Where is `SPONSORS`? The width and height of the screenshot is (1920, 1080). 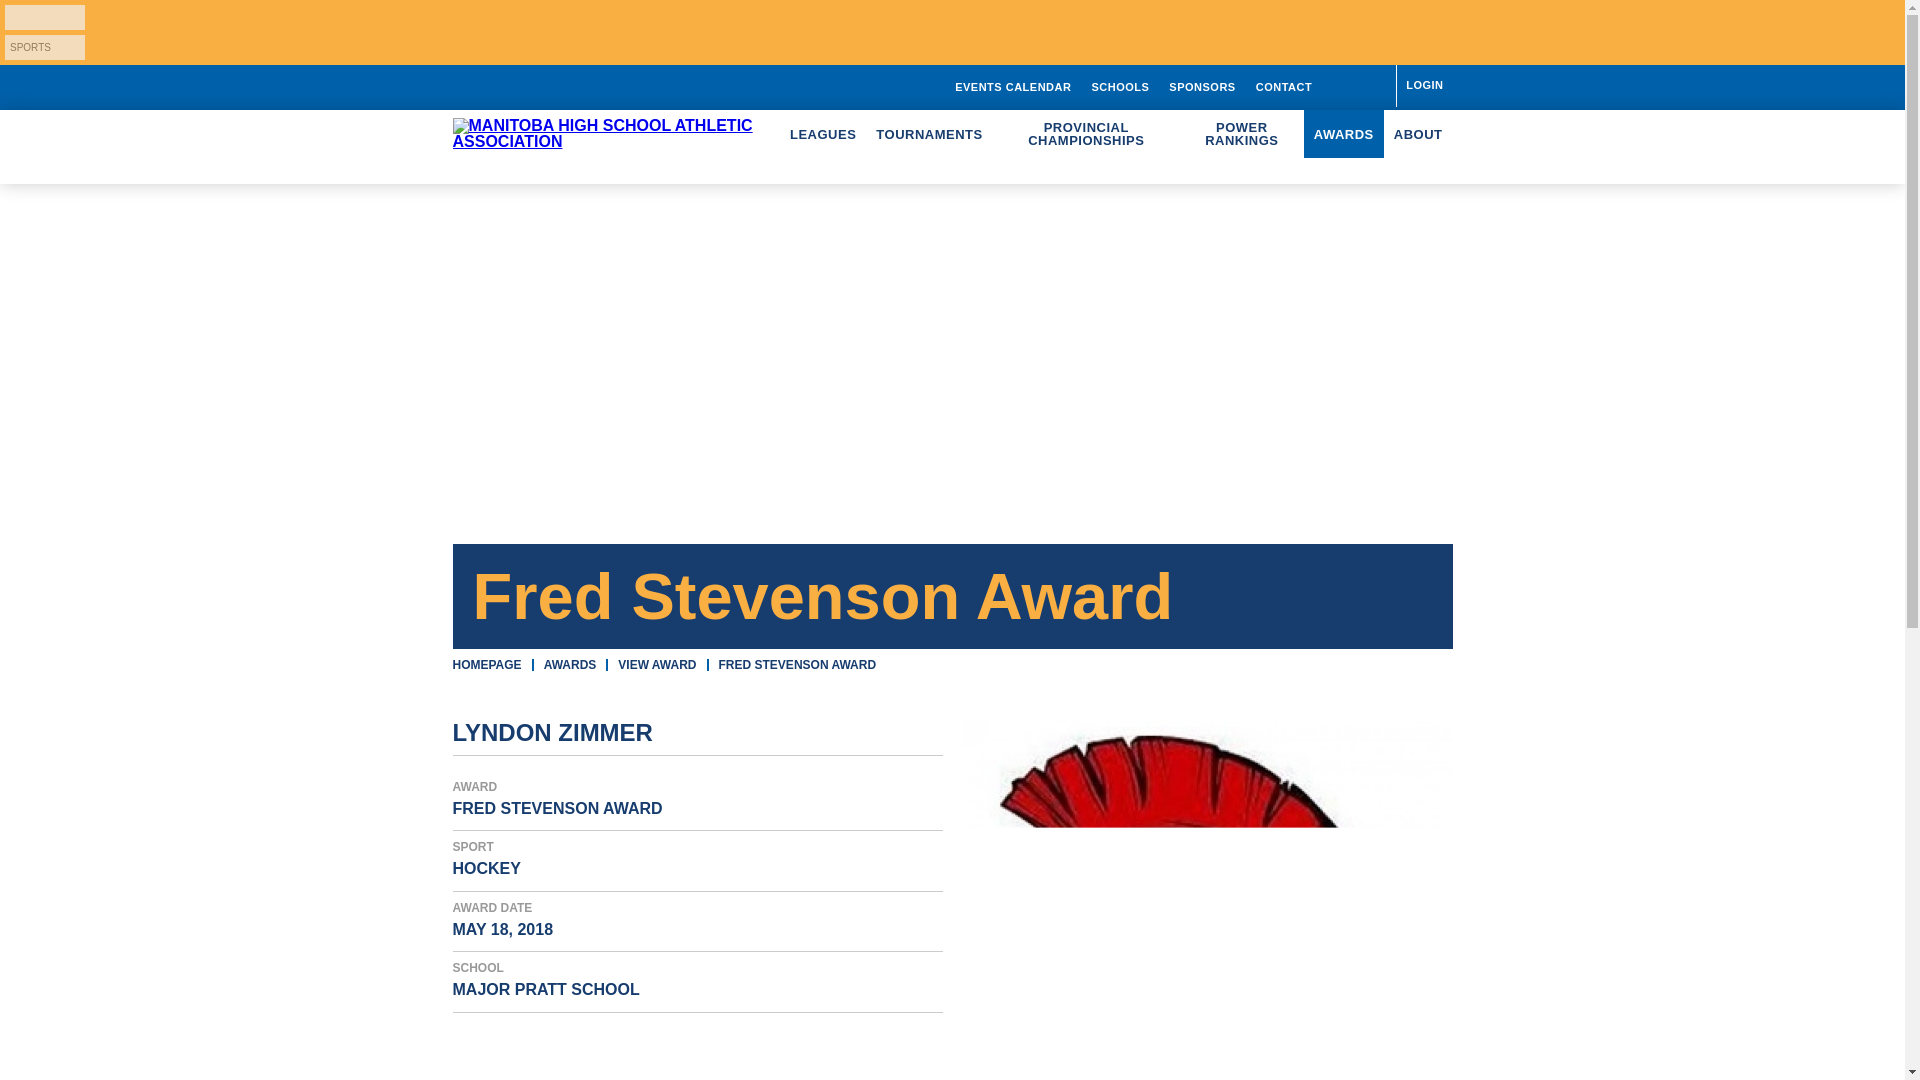 SPONSORS is located at coordinates (1202, 86).